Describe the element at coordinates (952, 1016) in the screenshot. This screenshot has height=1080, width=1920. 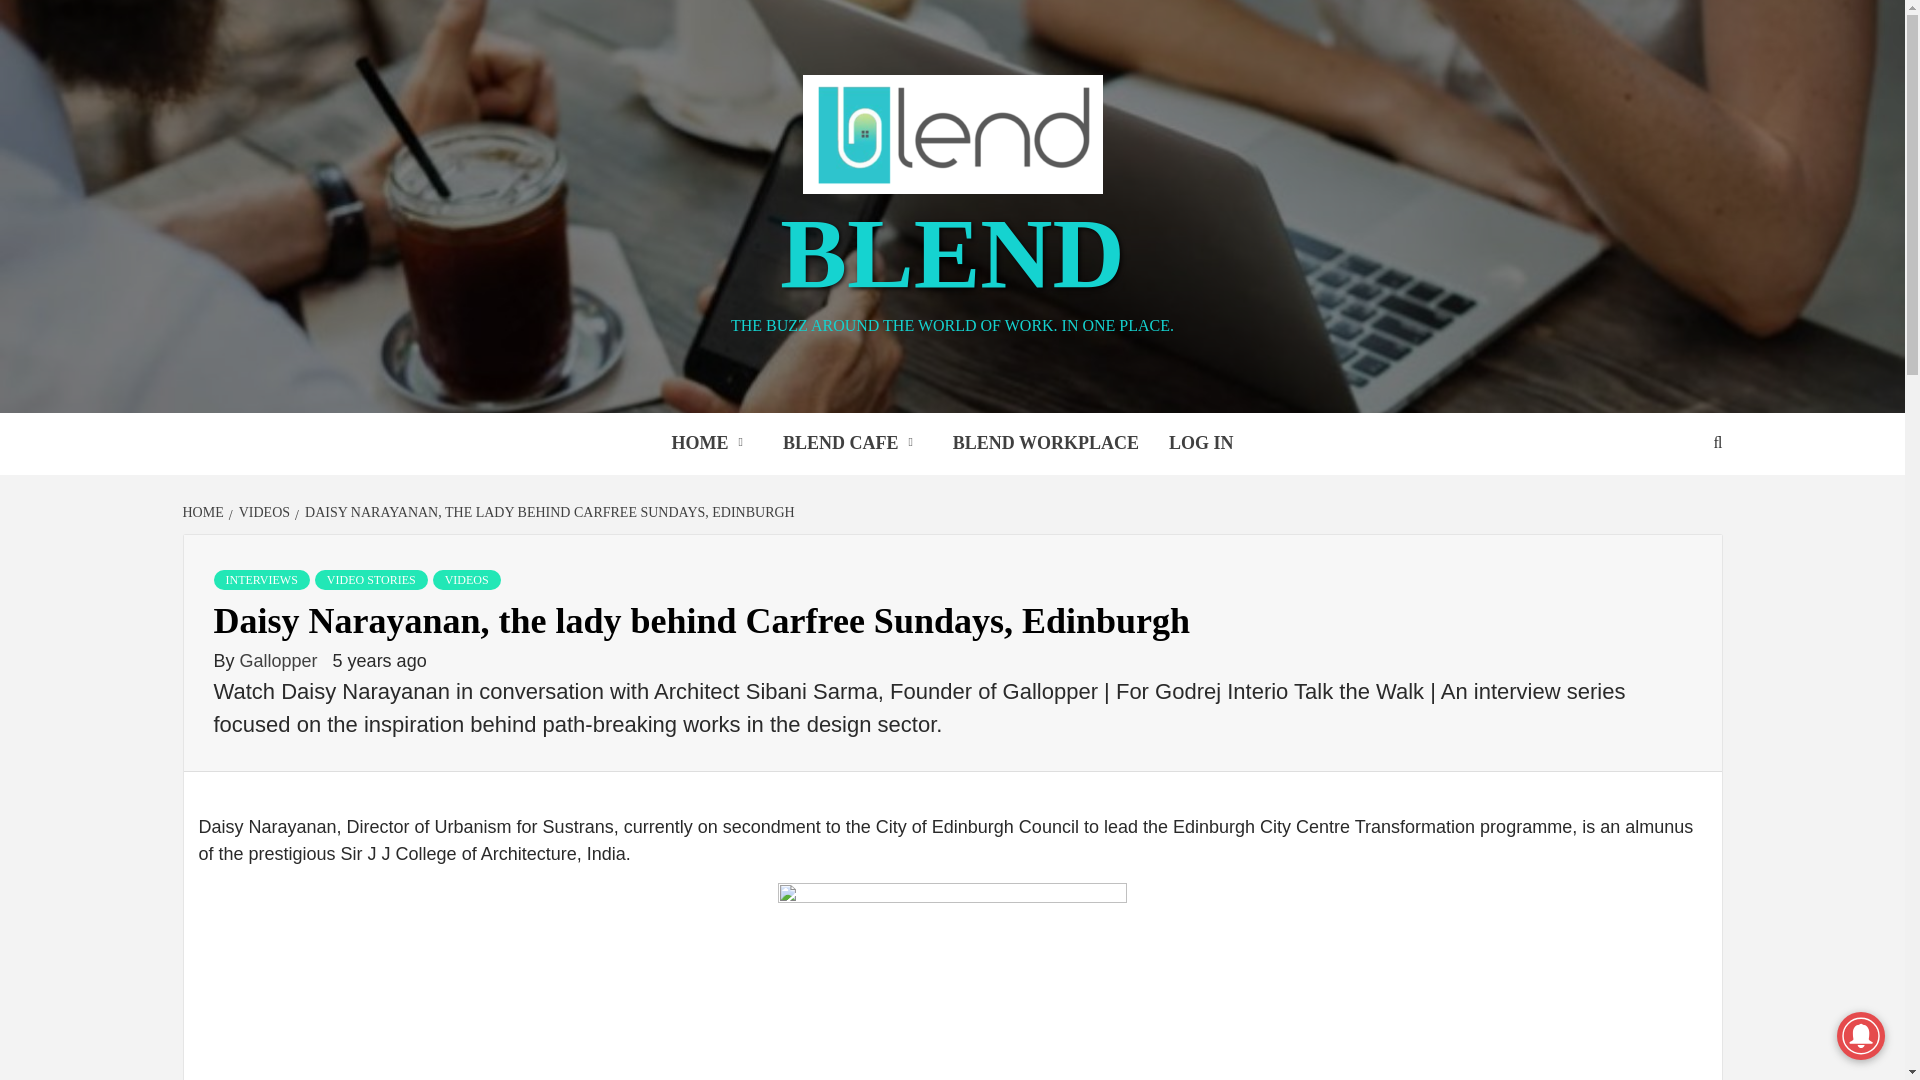
I see `YouTube player` at that location.